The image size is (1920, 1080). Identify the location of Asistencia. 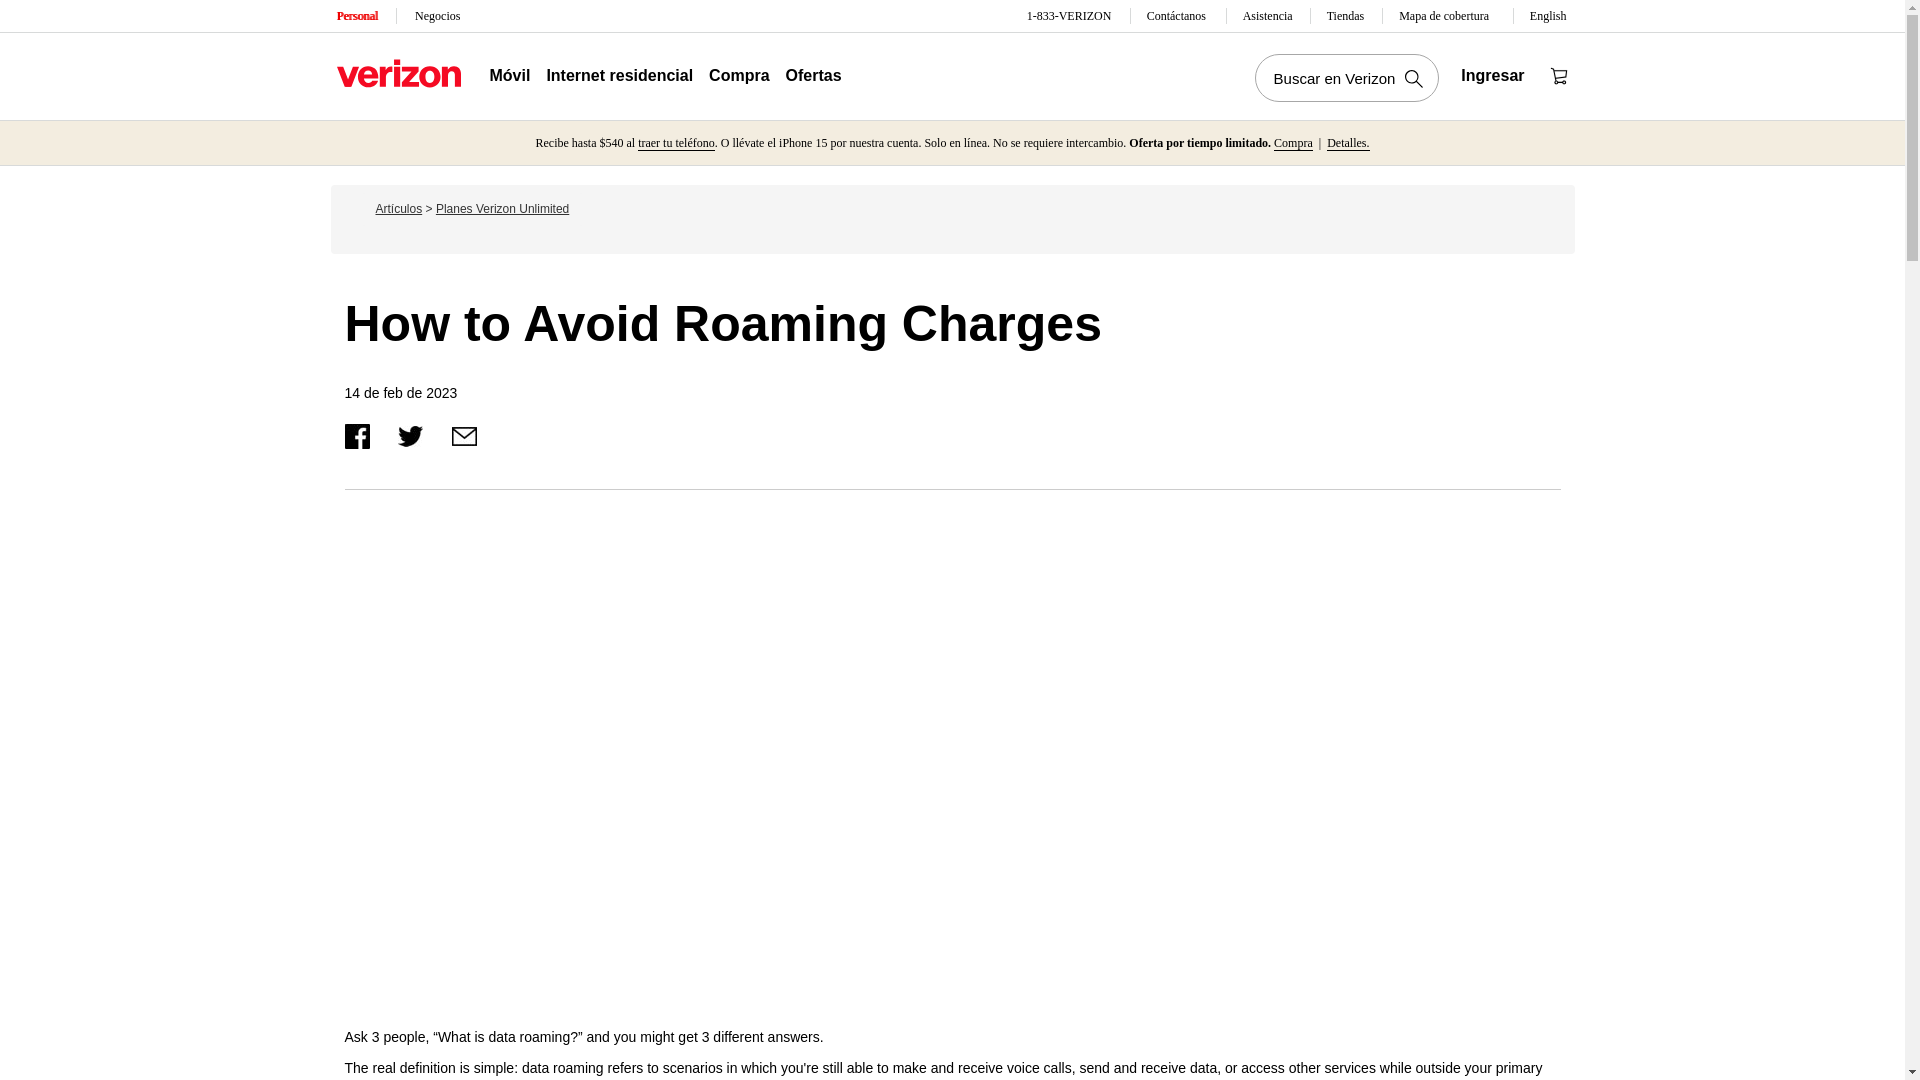
(1268, 16).